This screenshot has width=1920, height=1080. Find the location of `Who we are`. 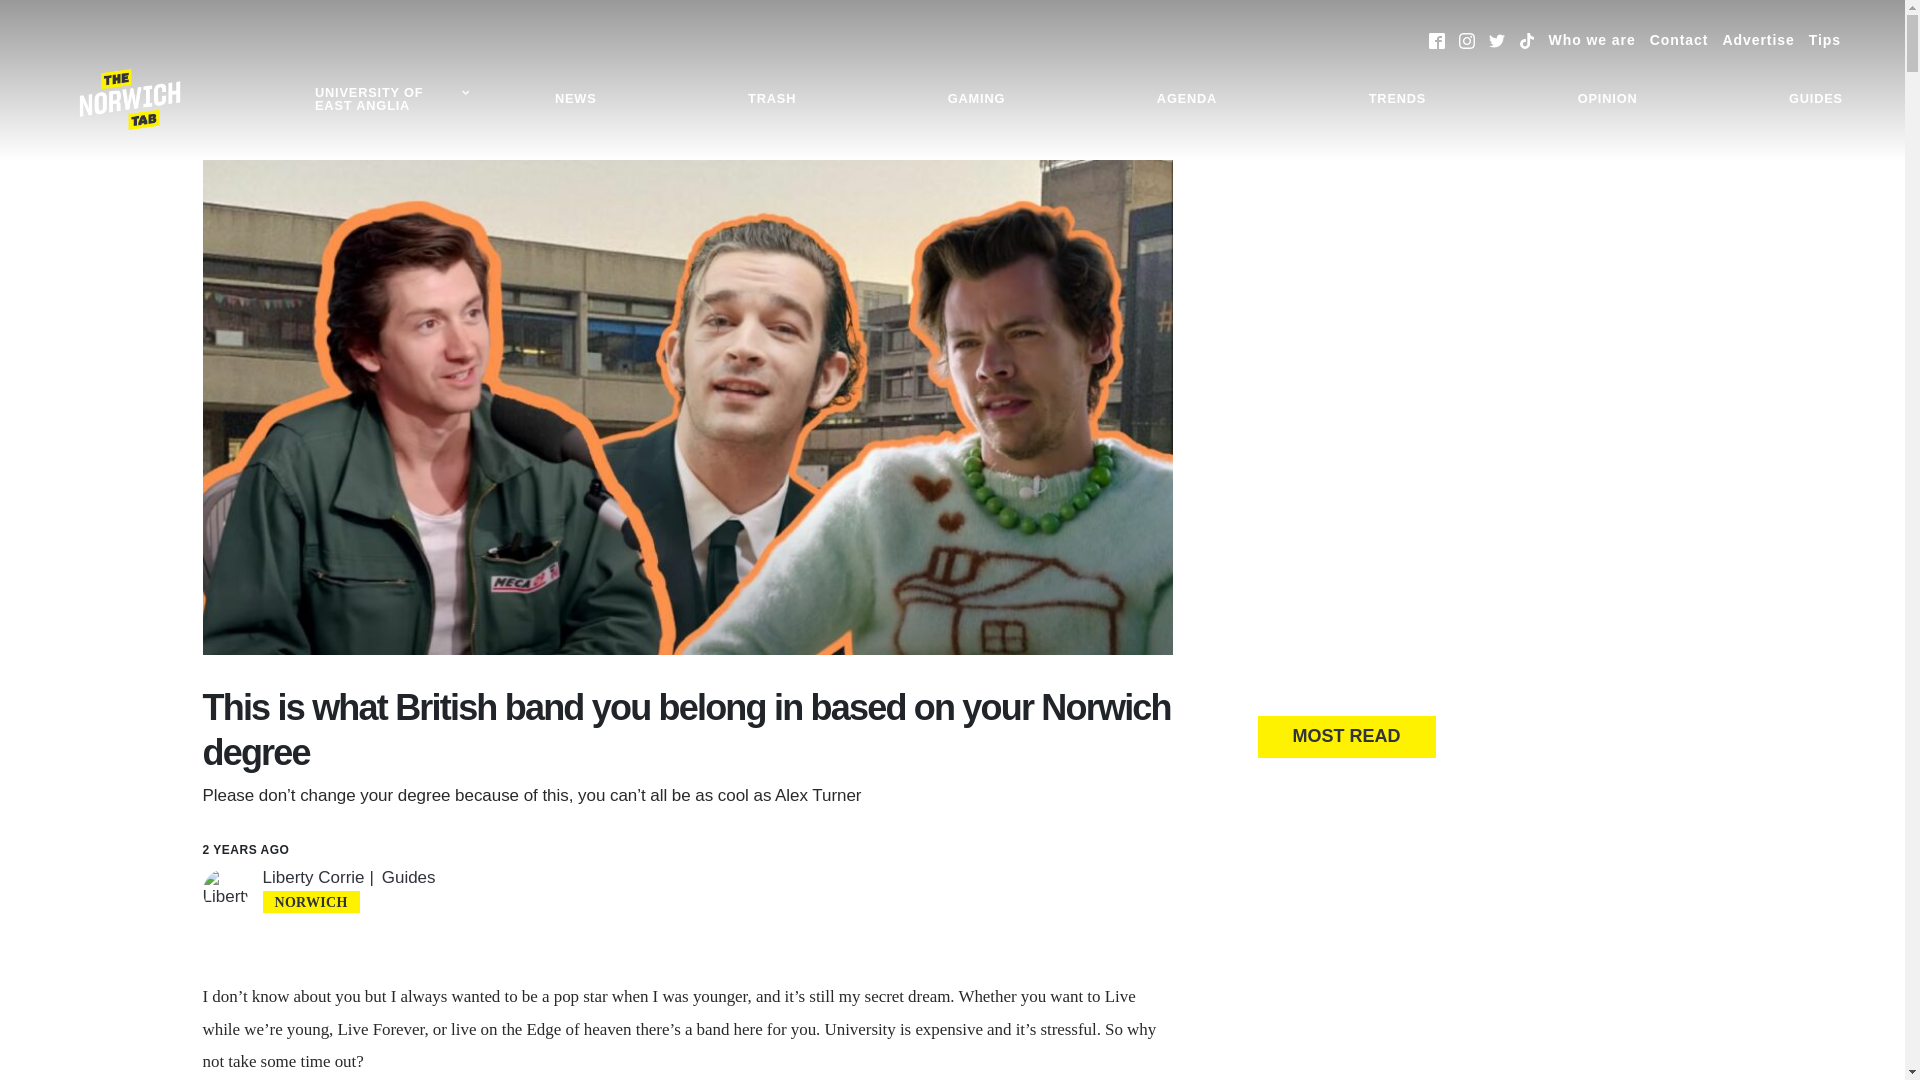

Who we are is located at coordinates (1592, 40).